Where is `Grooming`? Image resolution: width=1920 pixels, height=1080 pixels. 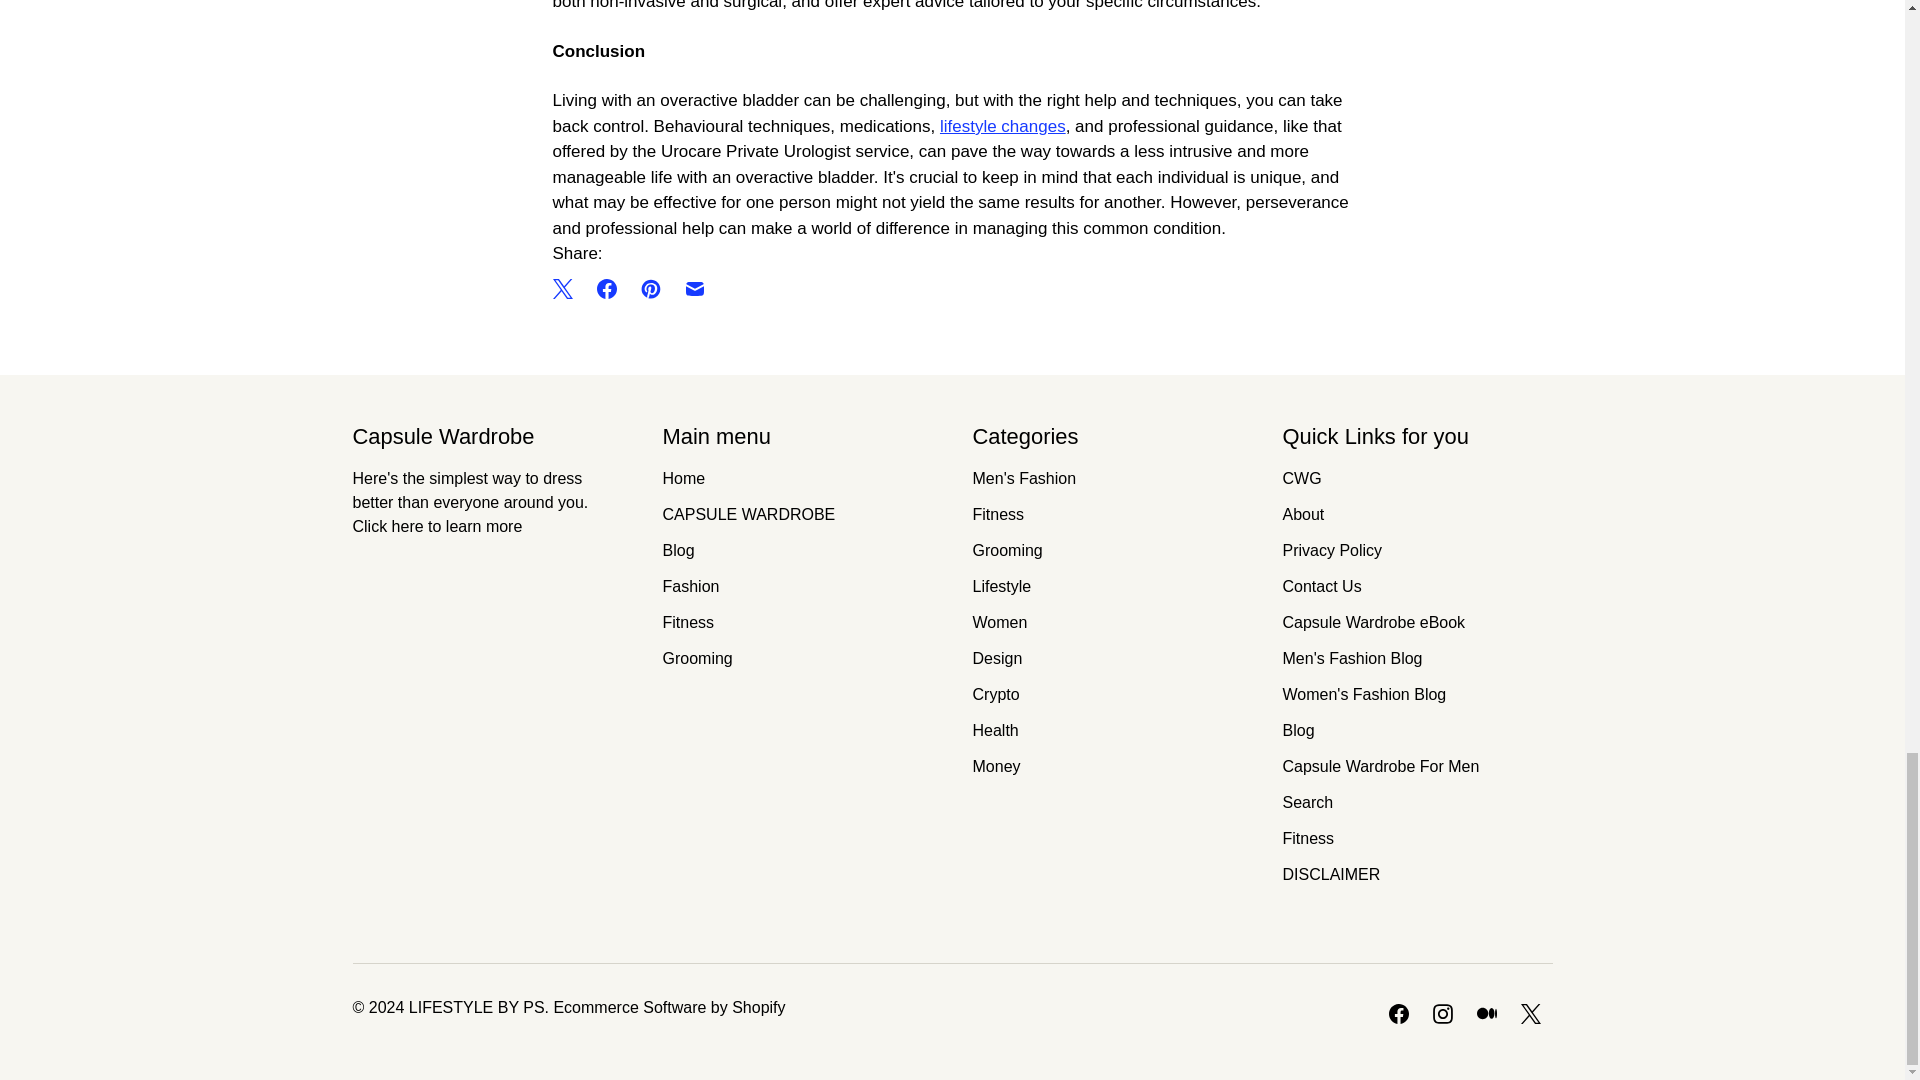
Grooming is located at coordinates (696, 658).